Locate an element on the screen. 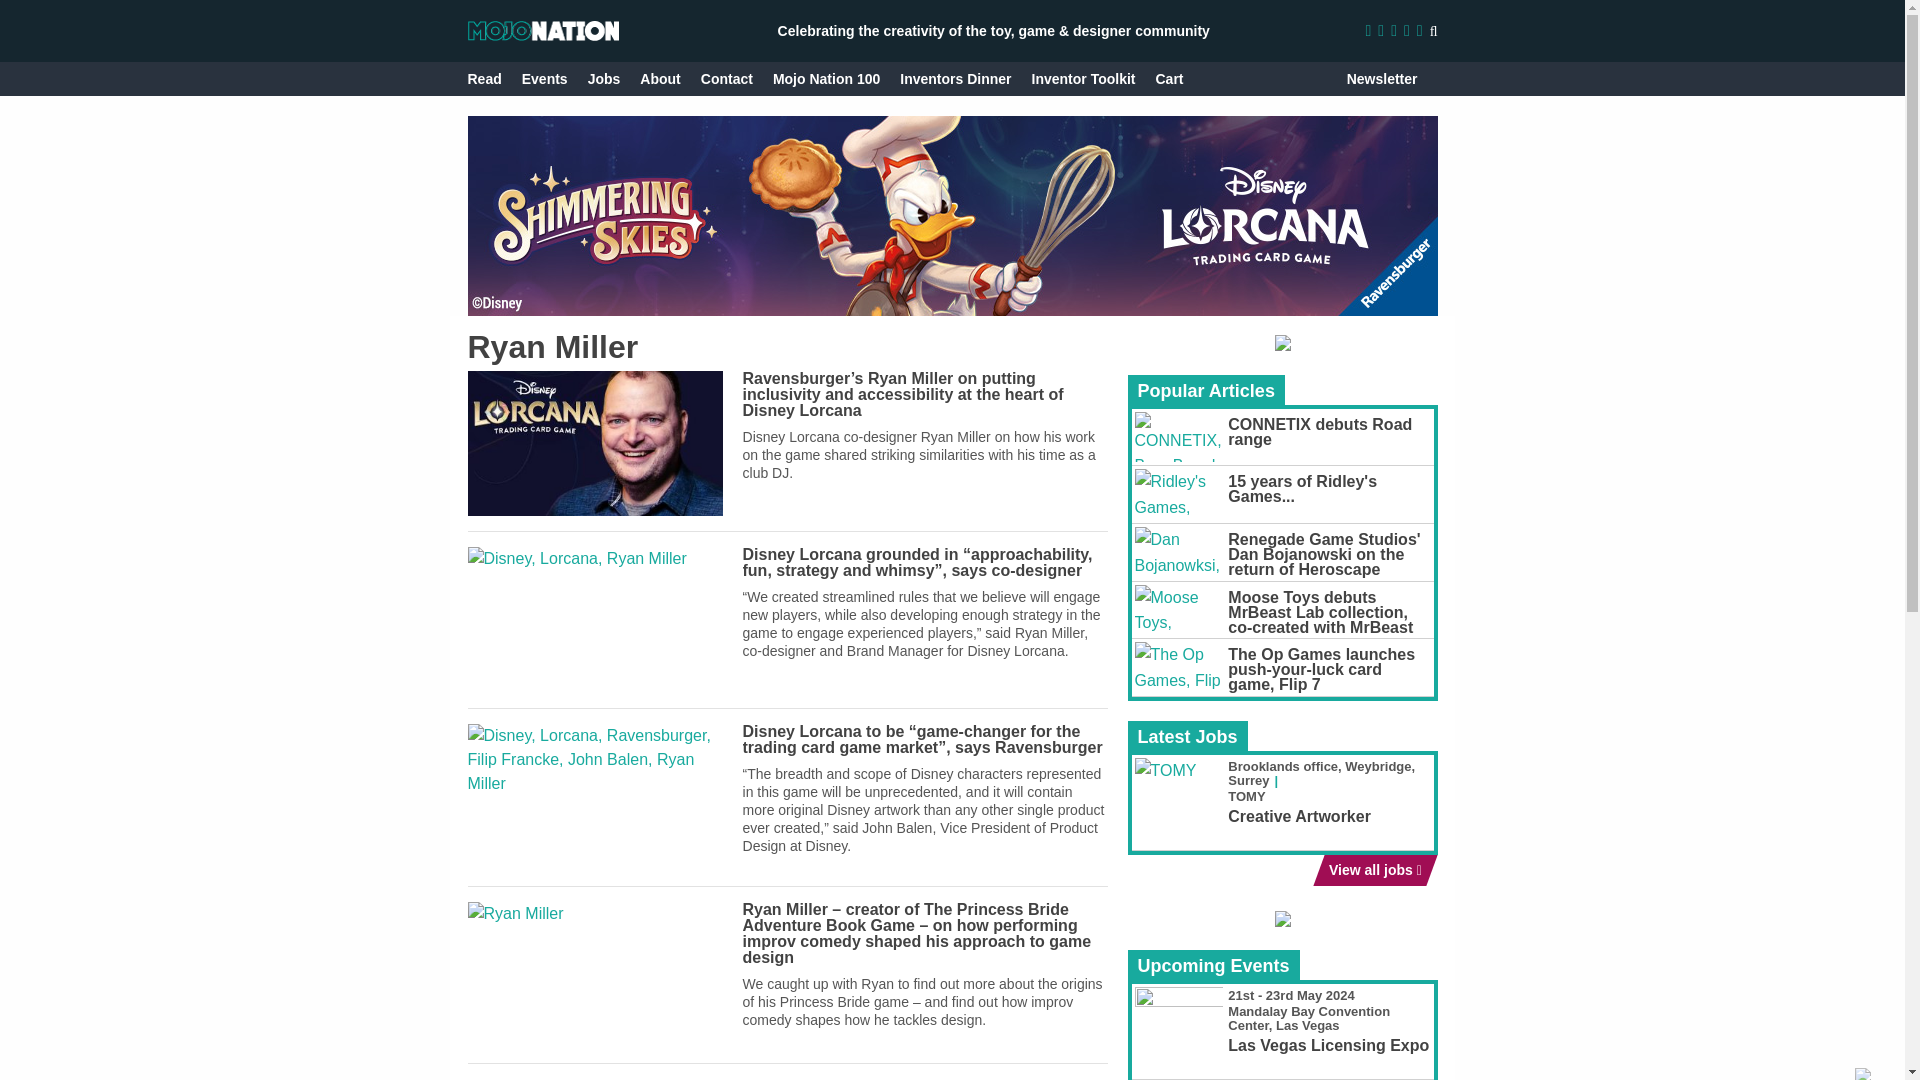 The image size is (1920, 1080). Mojo Nation 100 is located at coordinates (826, 78).